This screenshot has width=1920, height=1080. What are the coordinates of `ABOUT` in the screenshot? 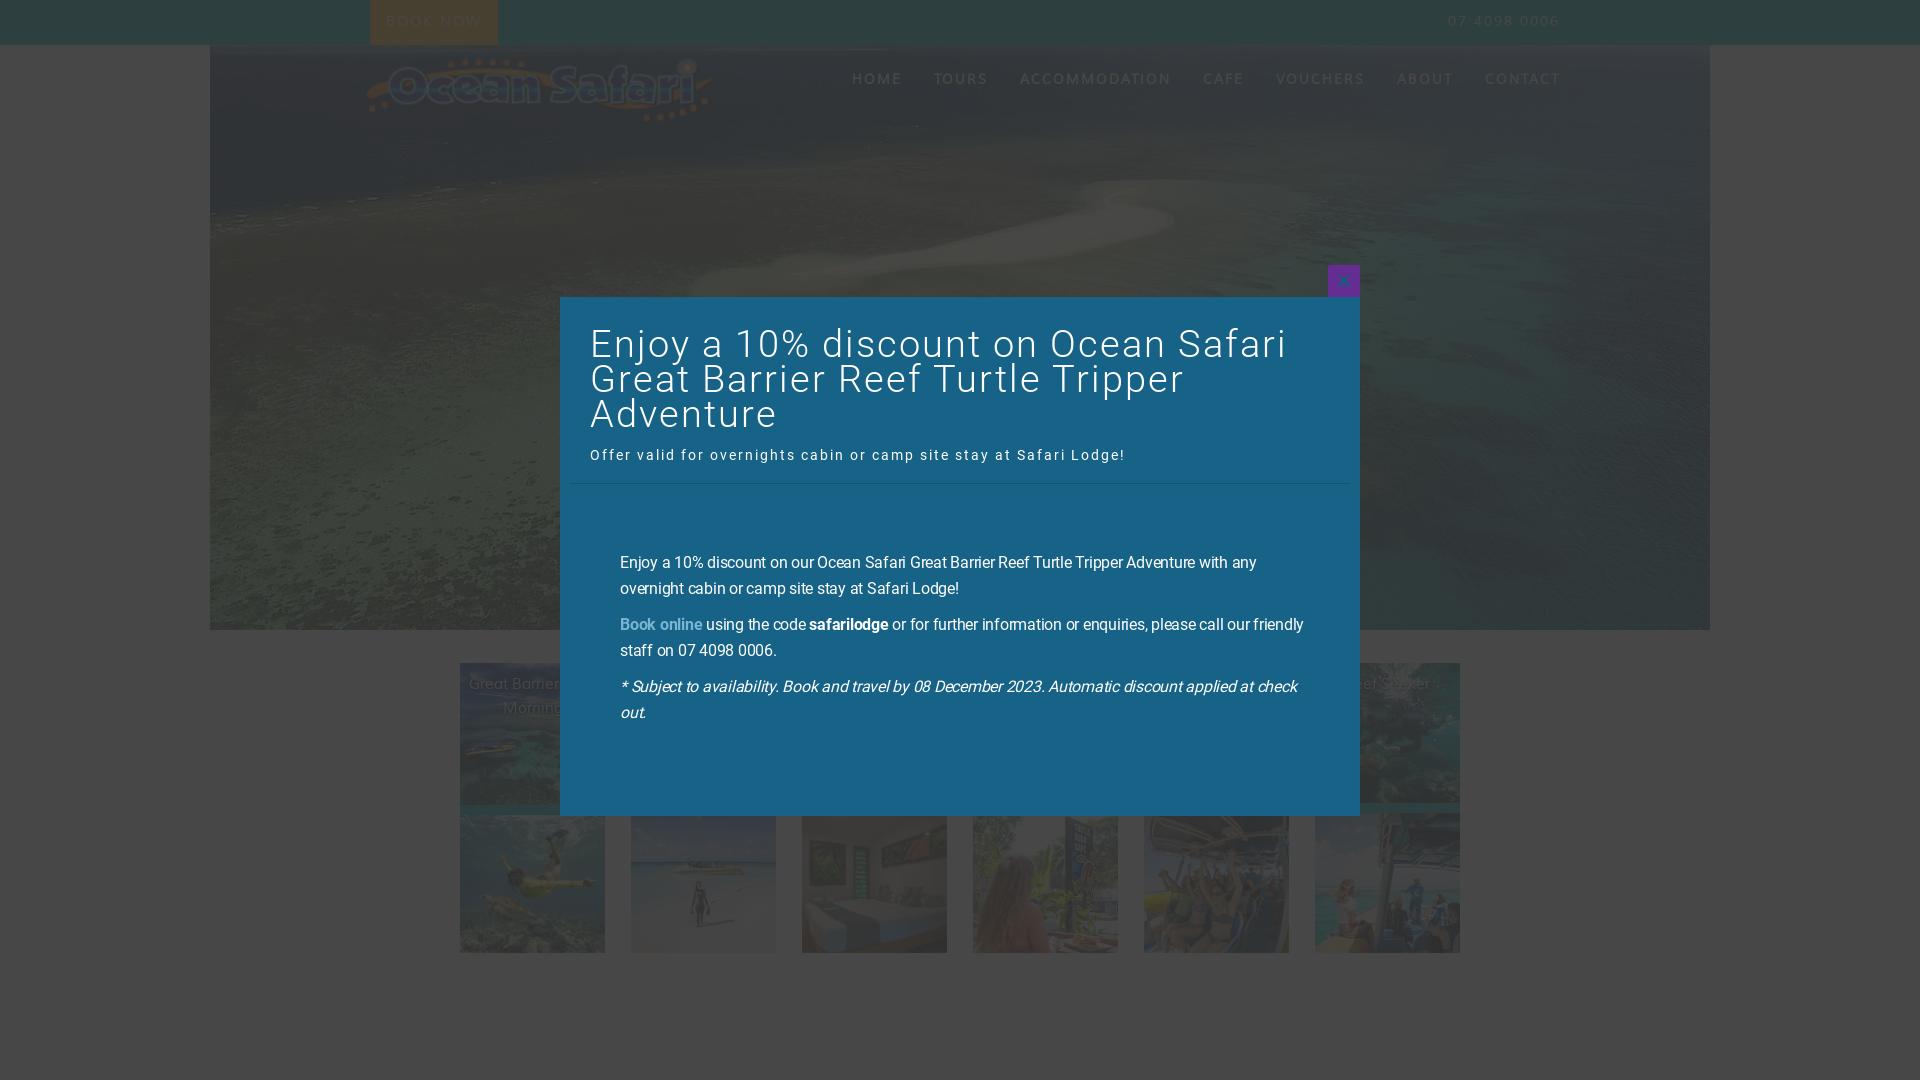 It's located at (1425, 80).